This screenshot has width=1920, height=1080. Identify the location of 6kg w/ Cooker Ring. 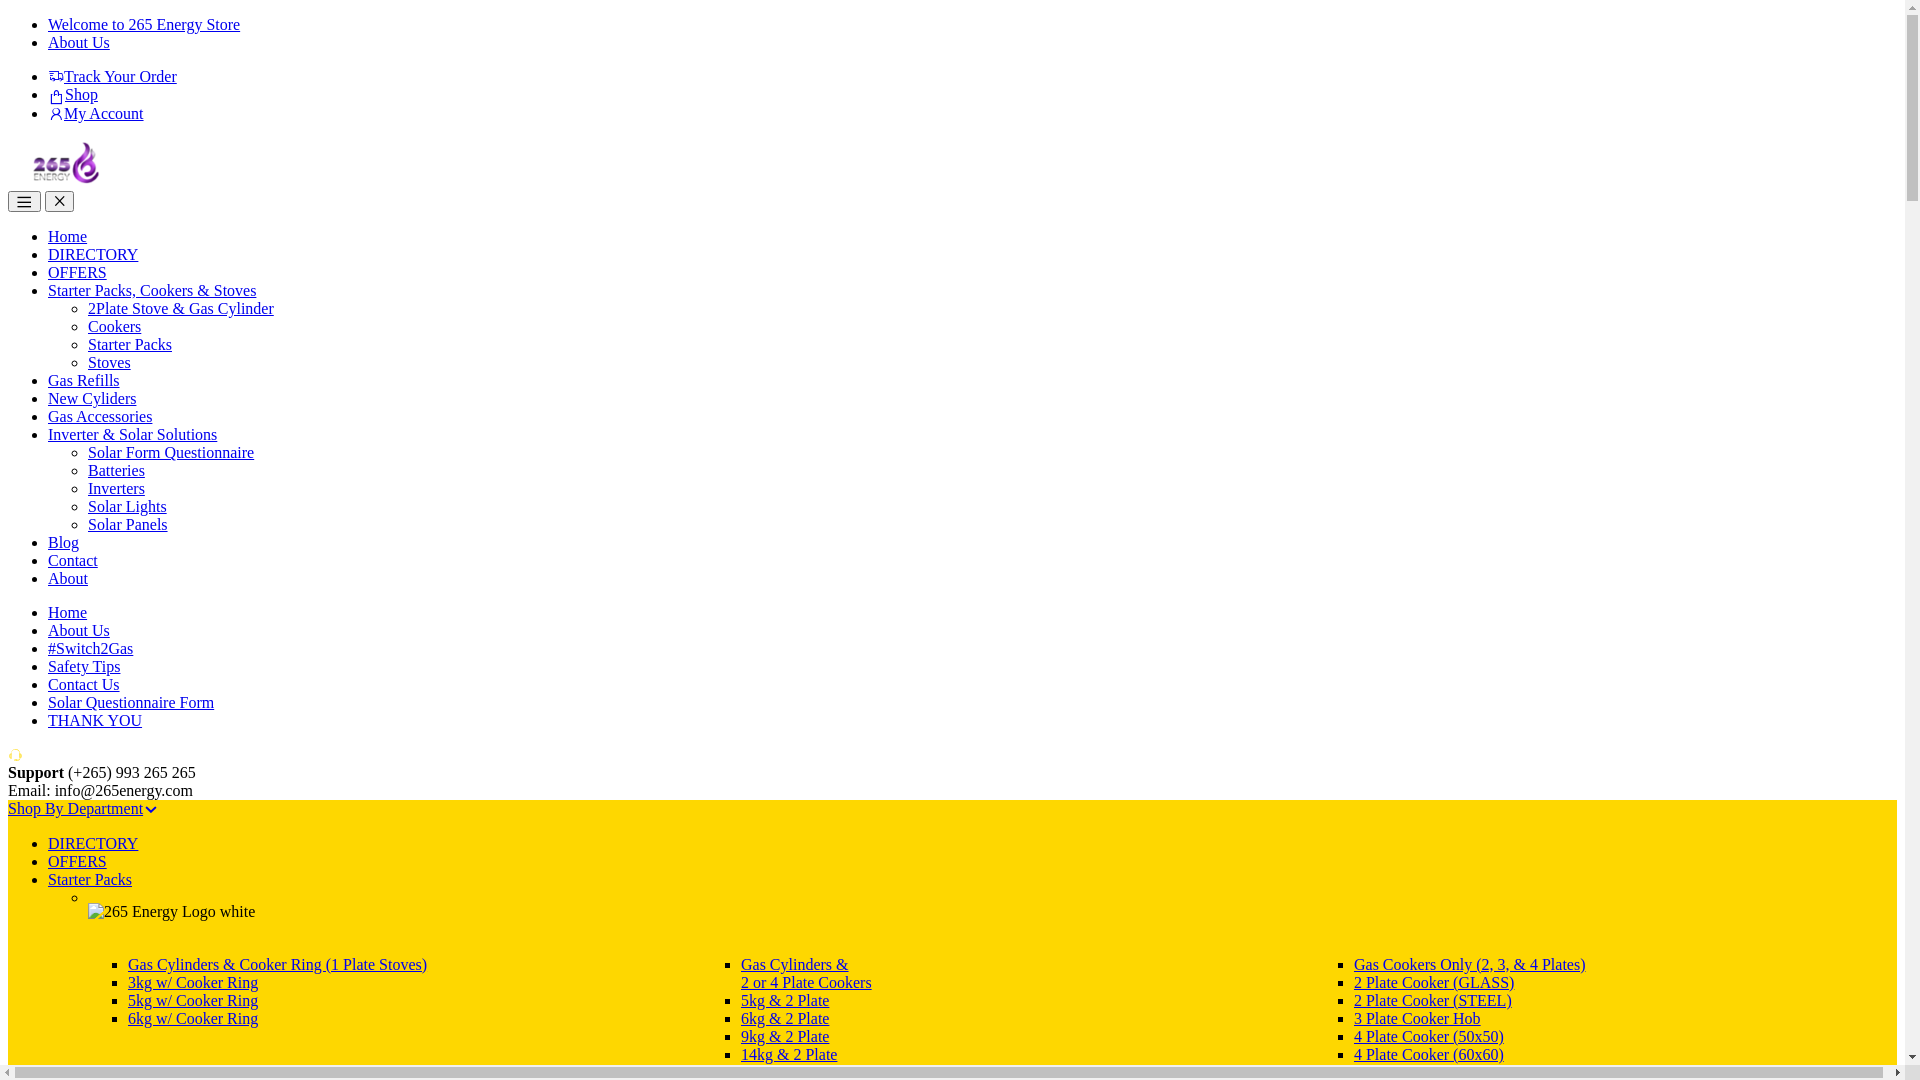
(193, 1018).